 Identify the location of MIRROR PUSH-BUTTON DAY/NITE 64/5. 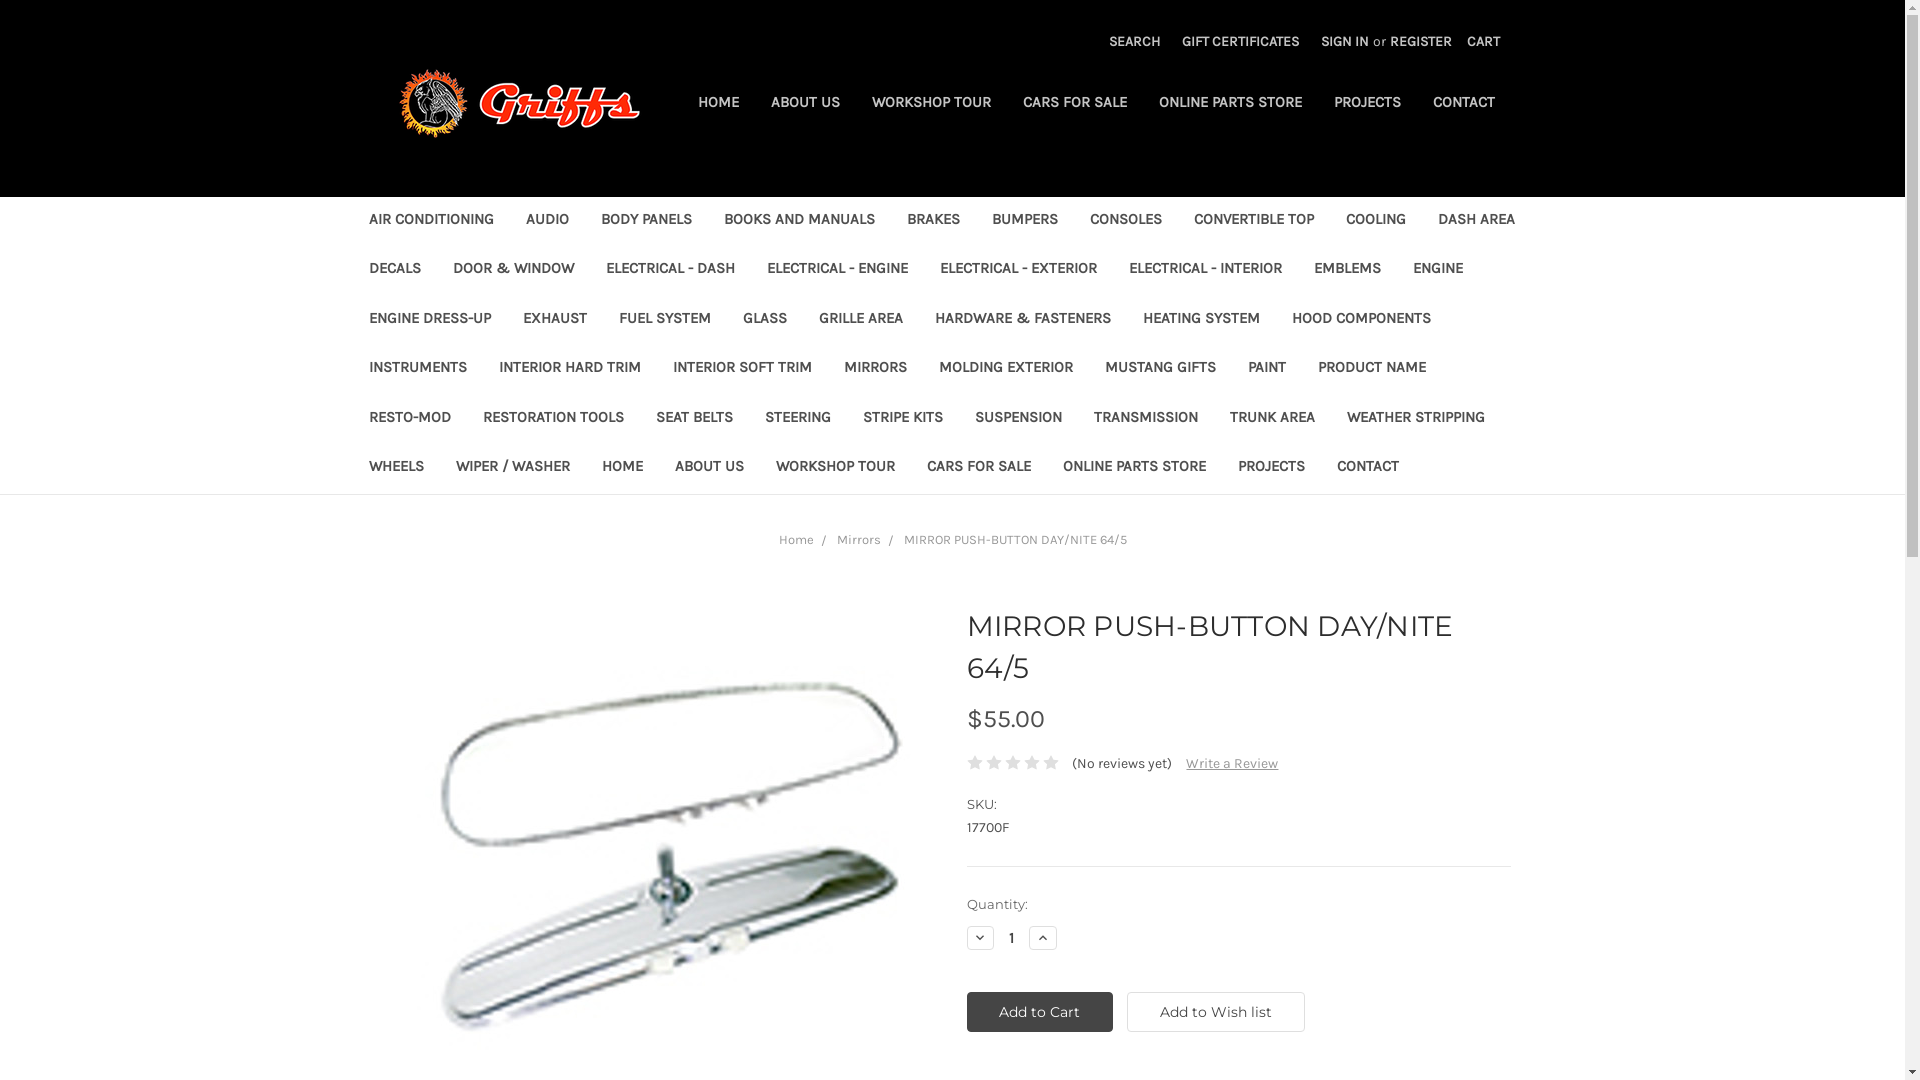
(1016, 540).